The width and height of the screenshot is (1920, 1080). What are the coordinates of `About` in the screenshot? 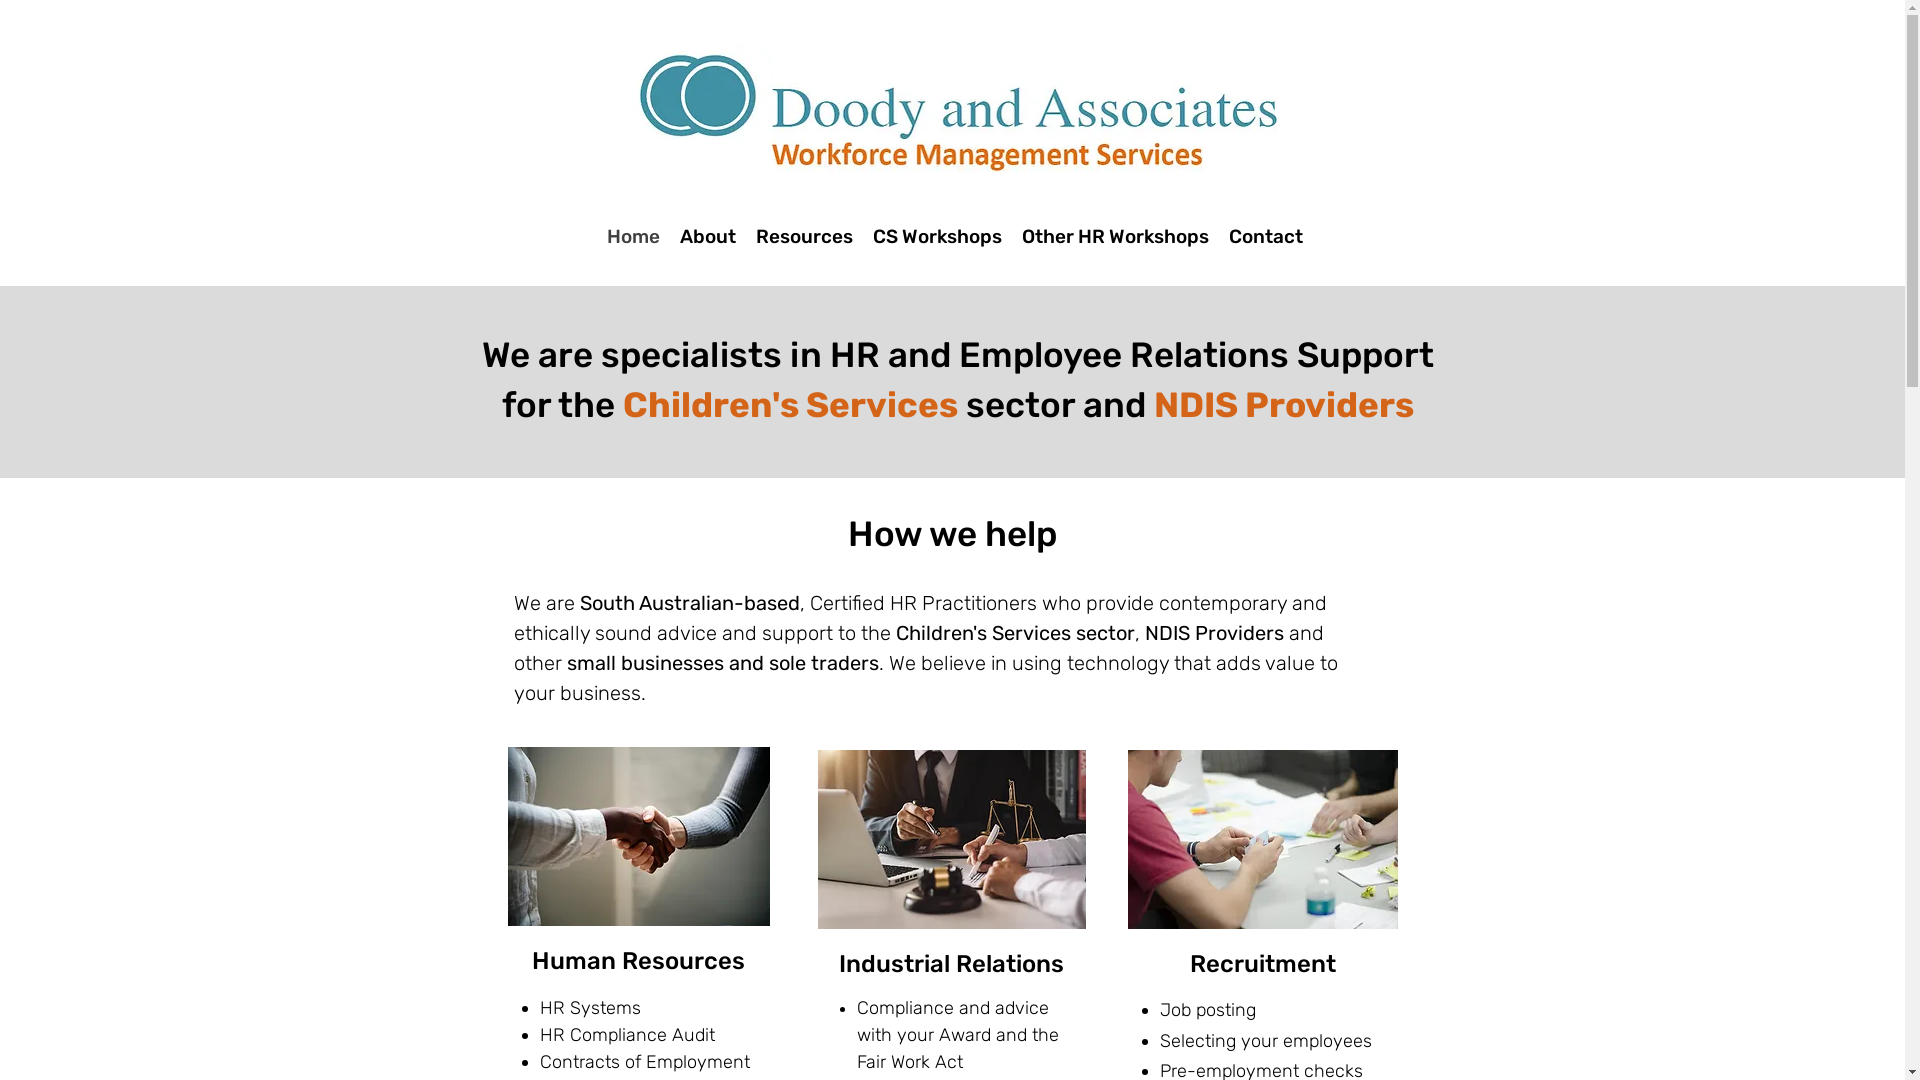 It's located at (708, 237).